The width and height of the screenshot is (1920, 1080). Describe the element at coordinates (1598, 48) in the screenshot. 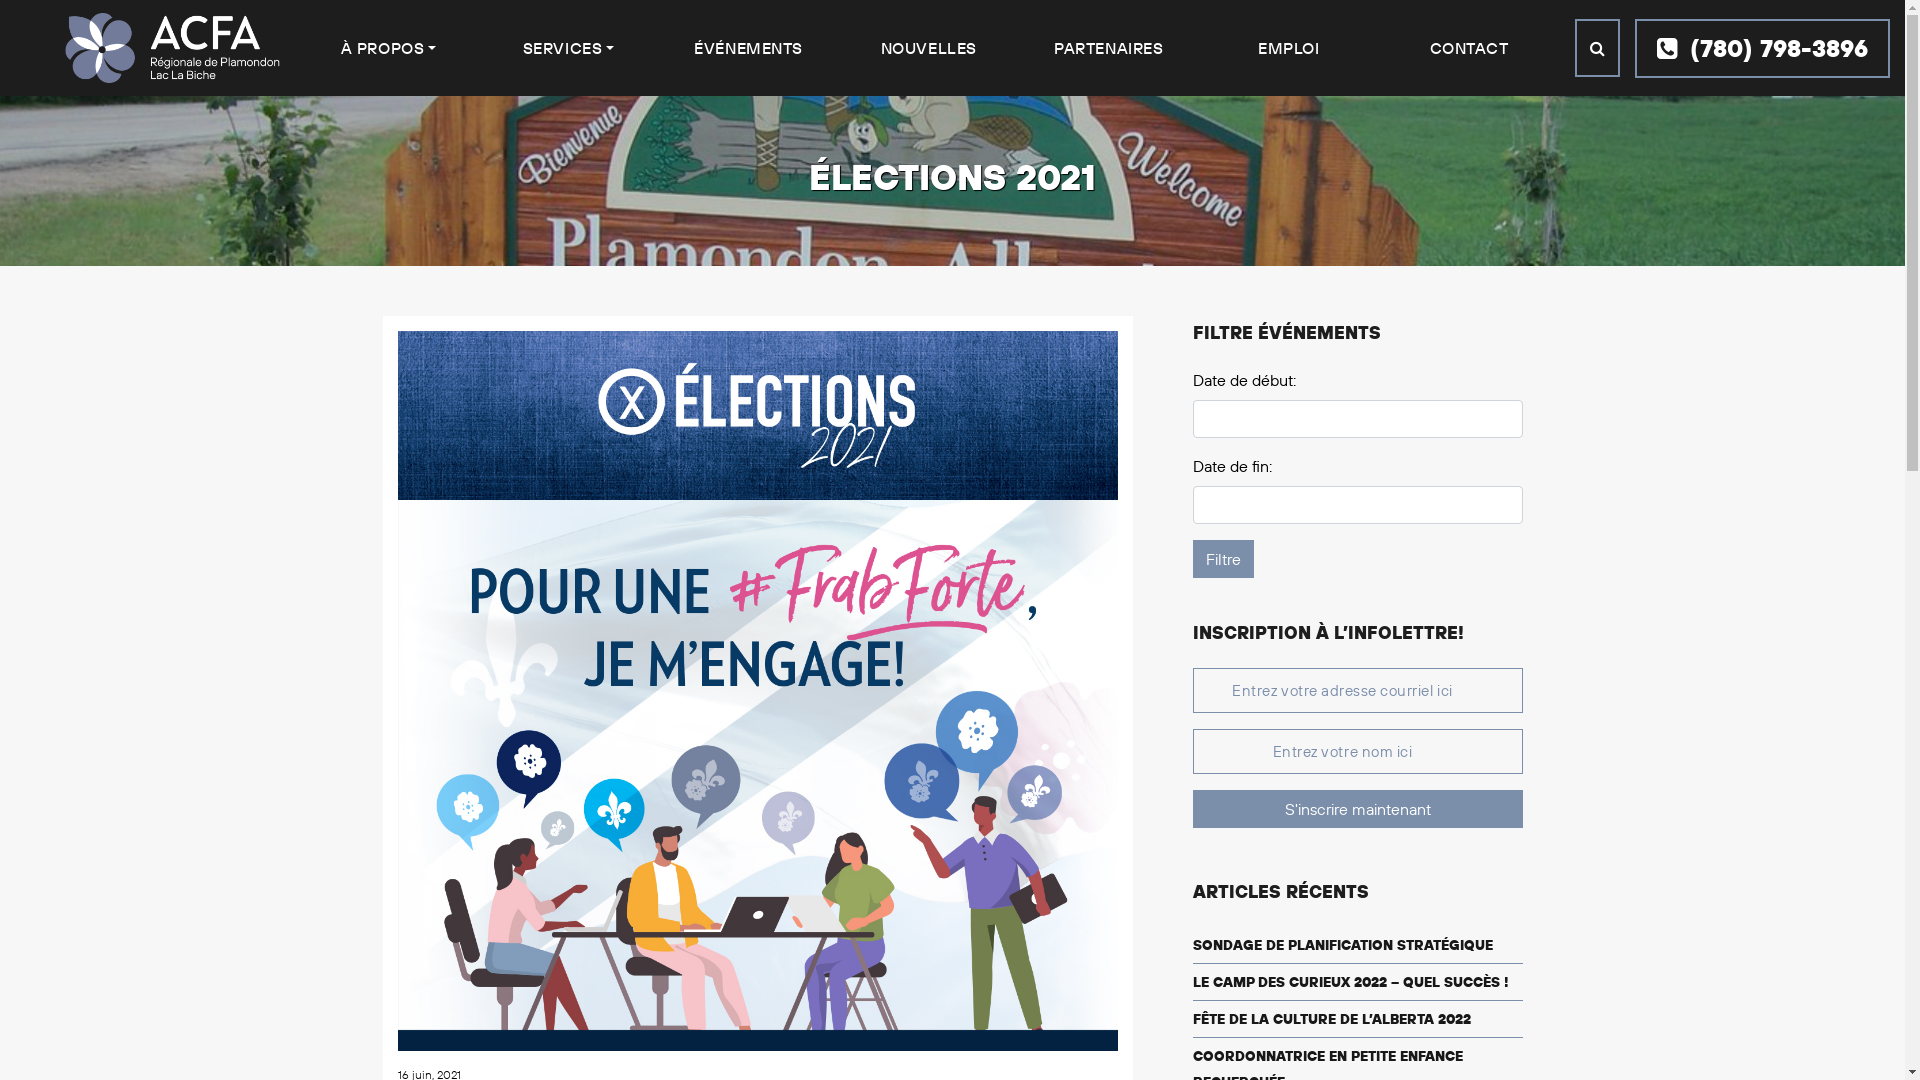

I see `Search` at that location.